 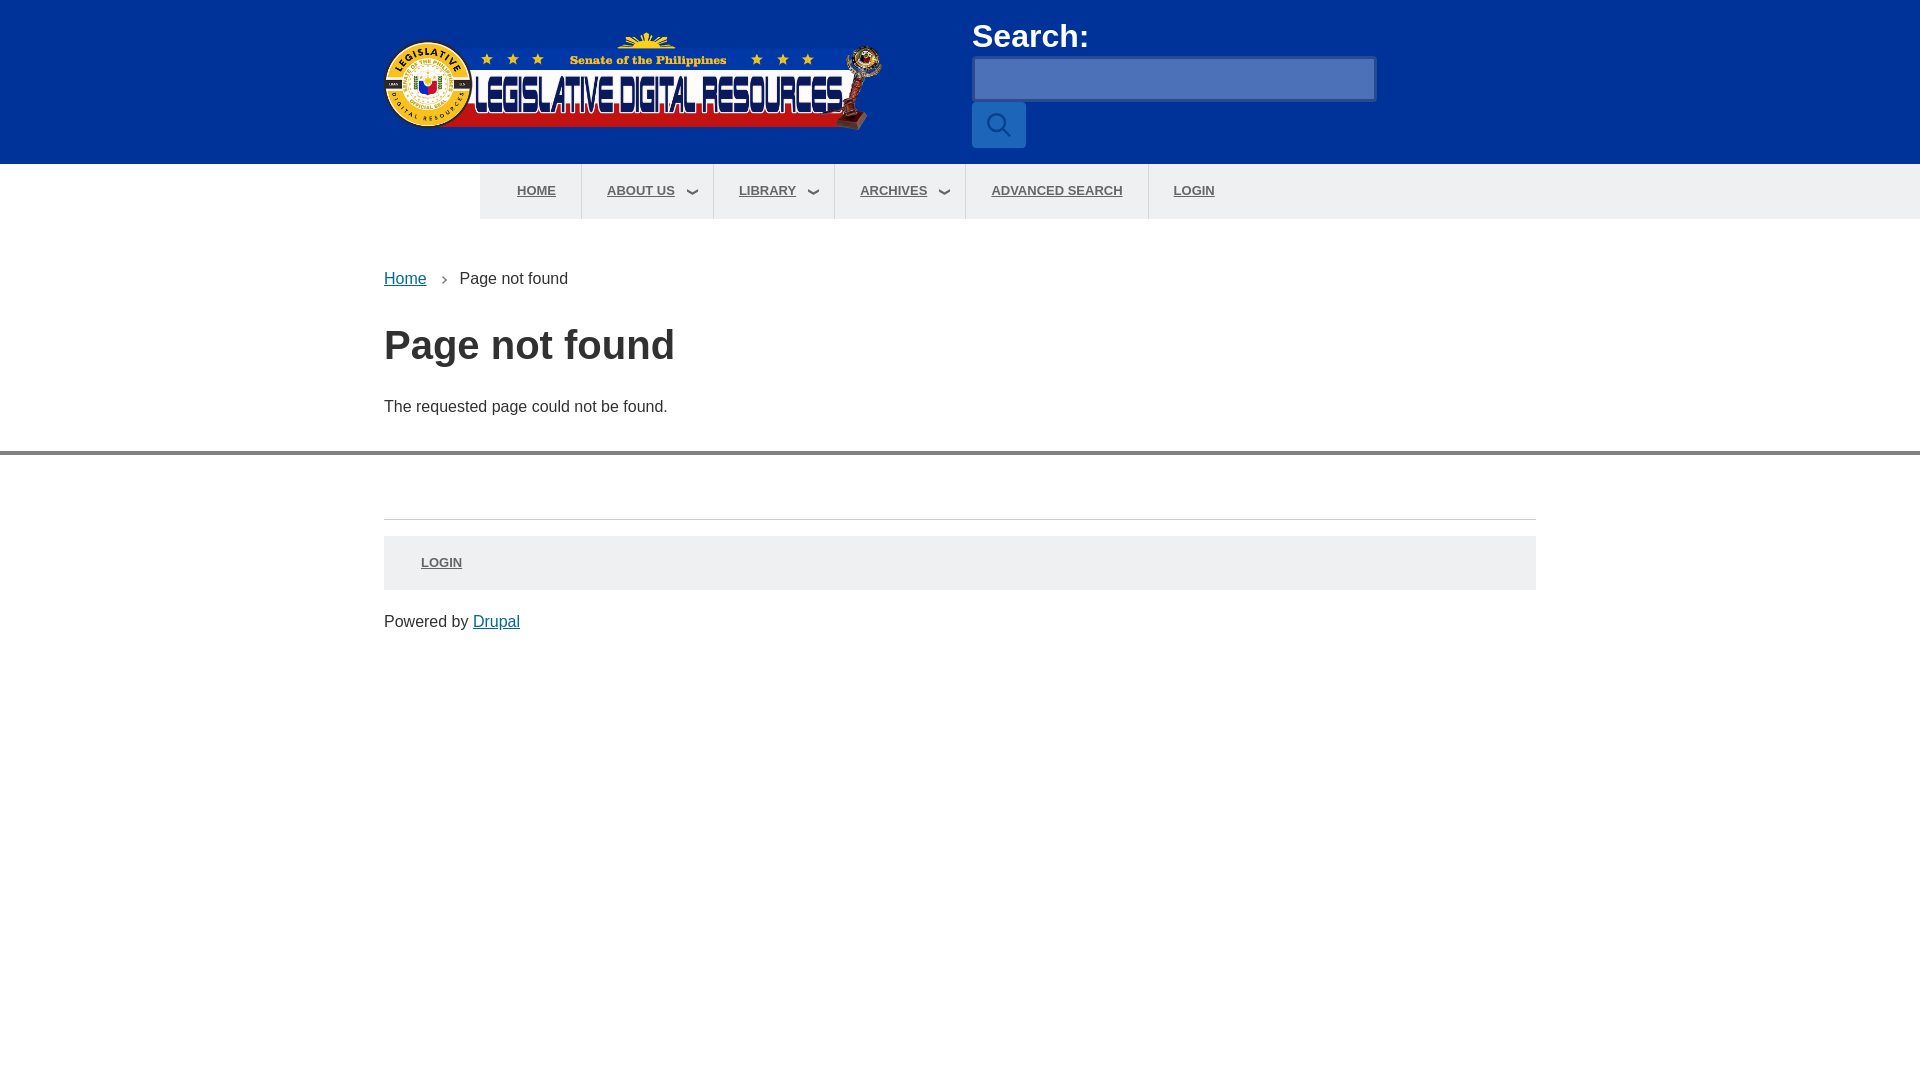 I want to click on Library, so click(x=774, y=192).